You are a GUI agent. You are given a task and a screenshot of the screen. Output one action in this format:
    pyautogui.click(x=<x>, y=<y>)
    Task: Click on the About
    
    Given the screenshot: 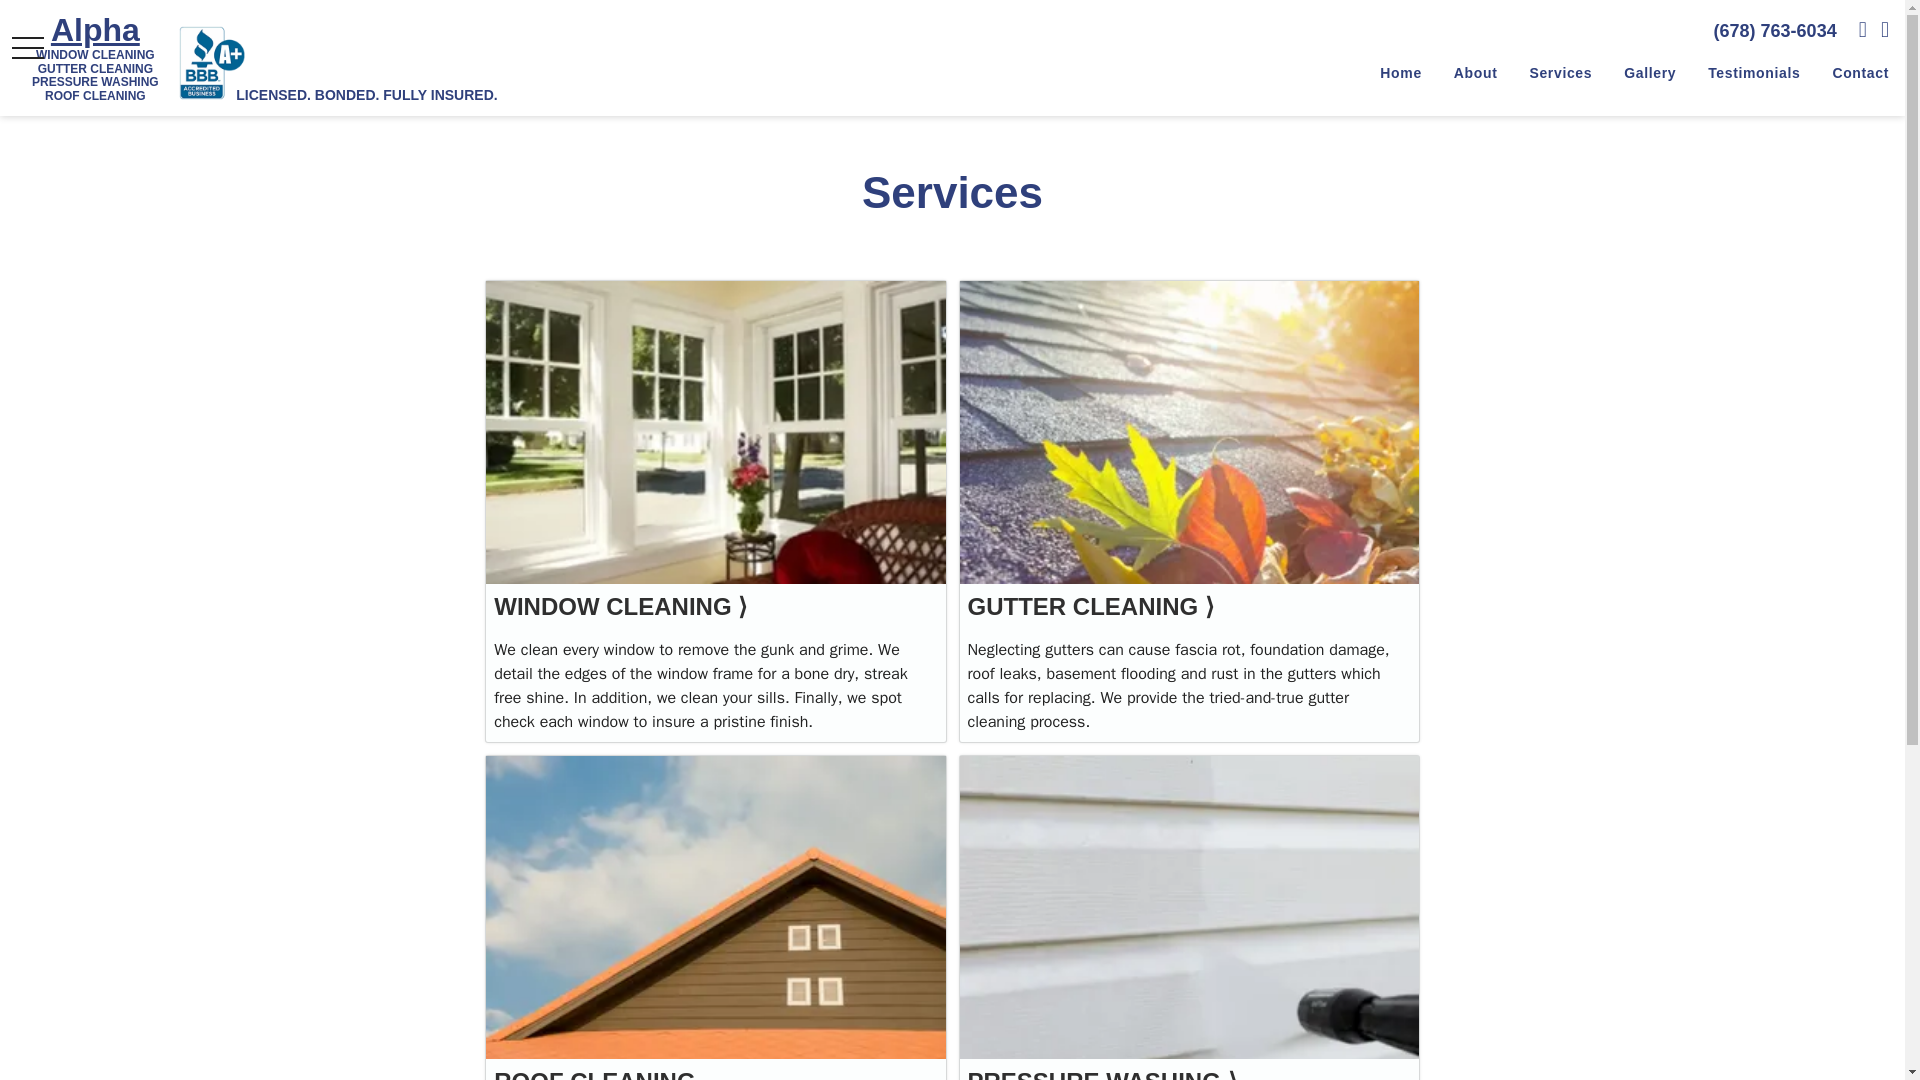 What is the action you would take?
    pyautogui.click(x=1475, y=74)
    